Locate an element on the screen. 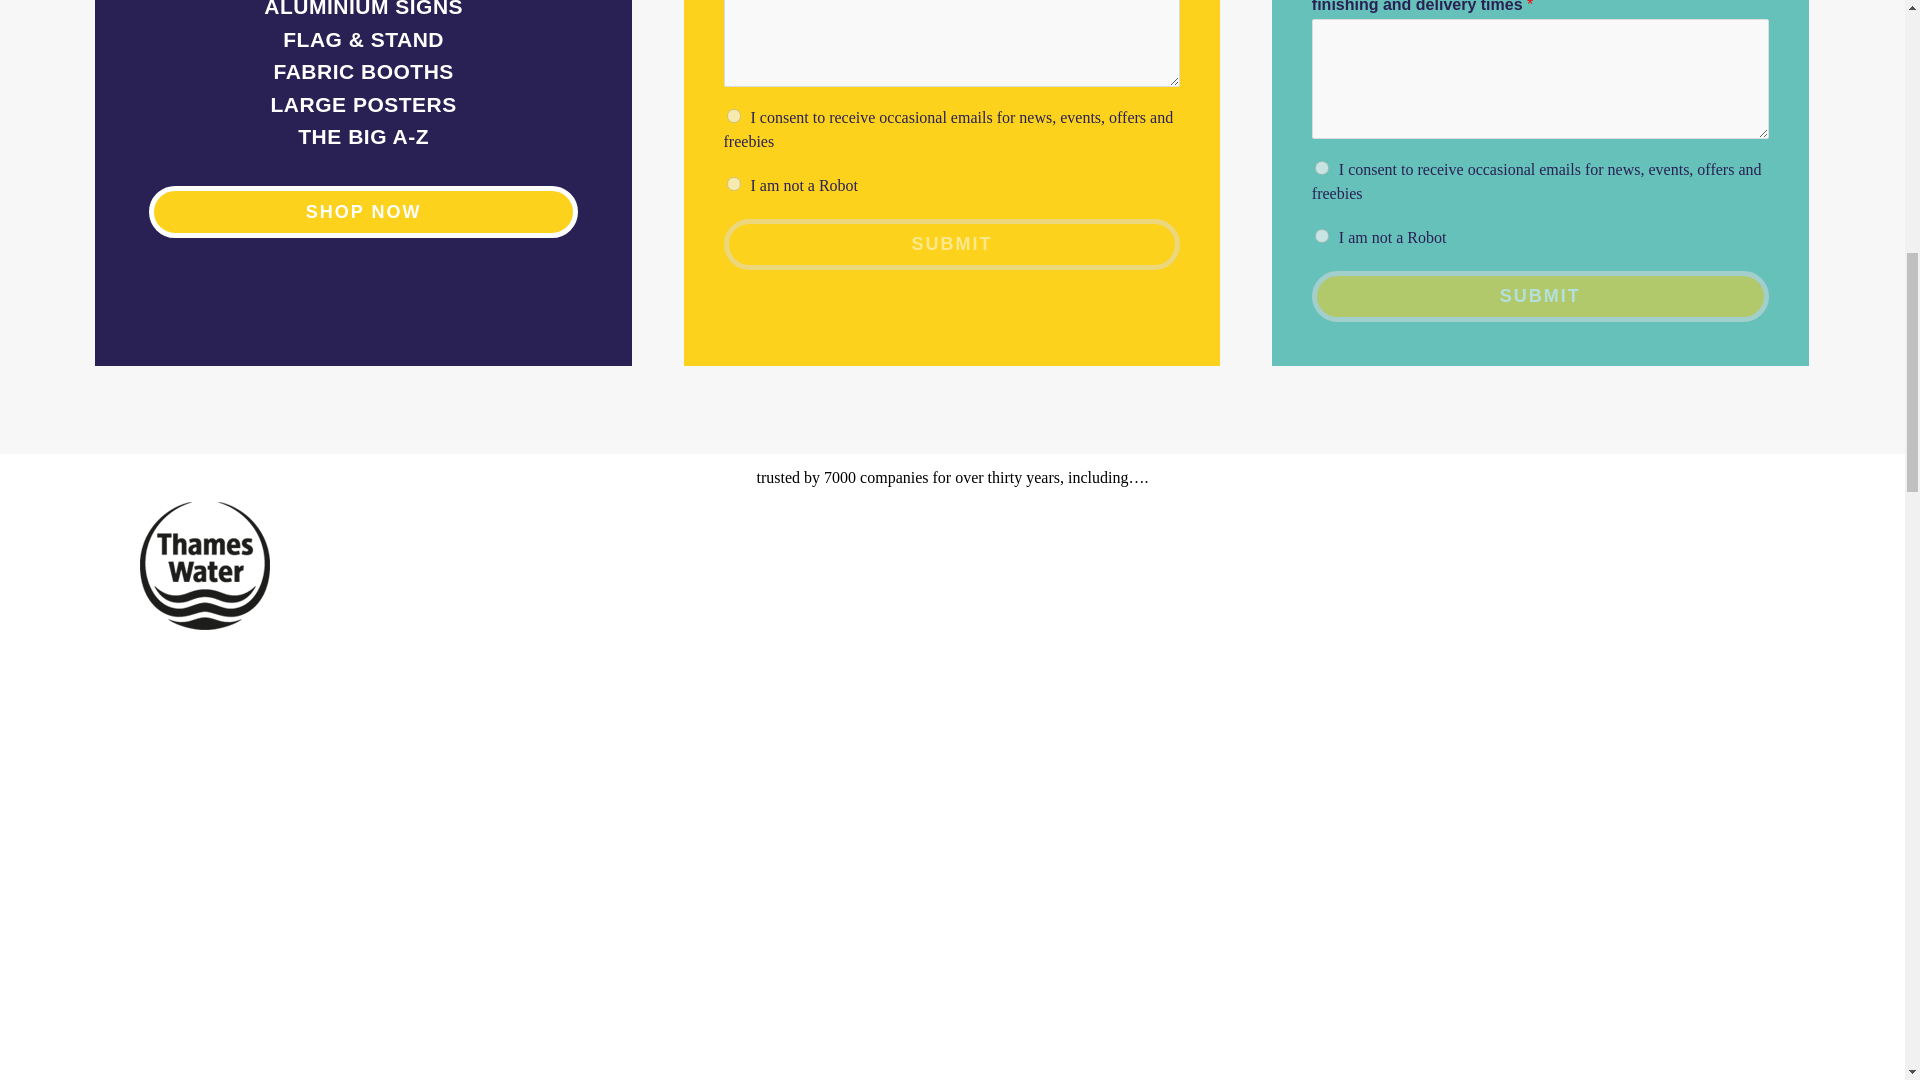 Image resolution: width=1920 pixels, height=1080 pixels. THE BIG A-Z is located at coordinates (362, 136).